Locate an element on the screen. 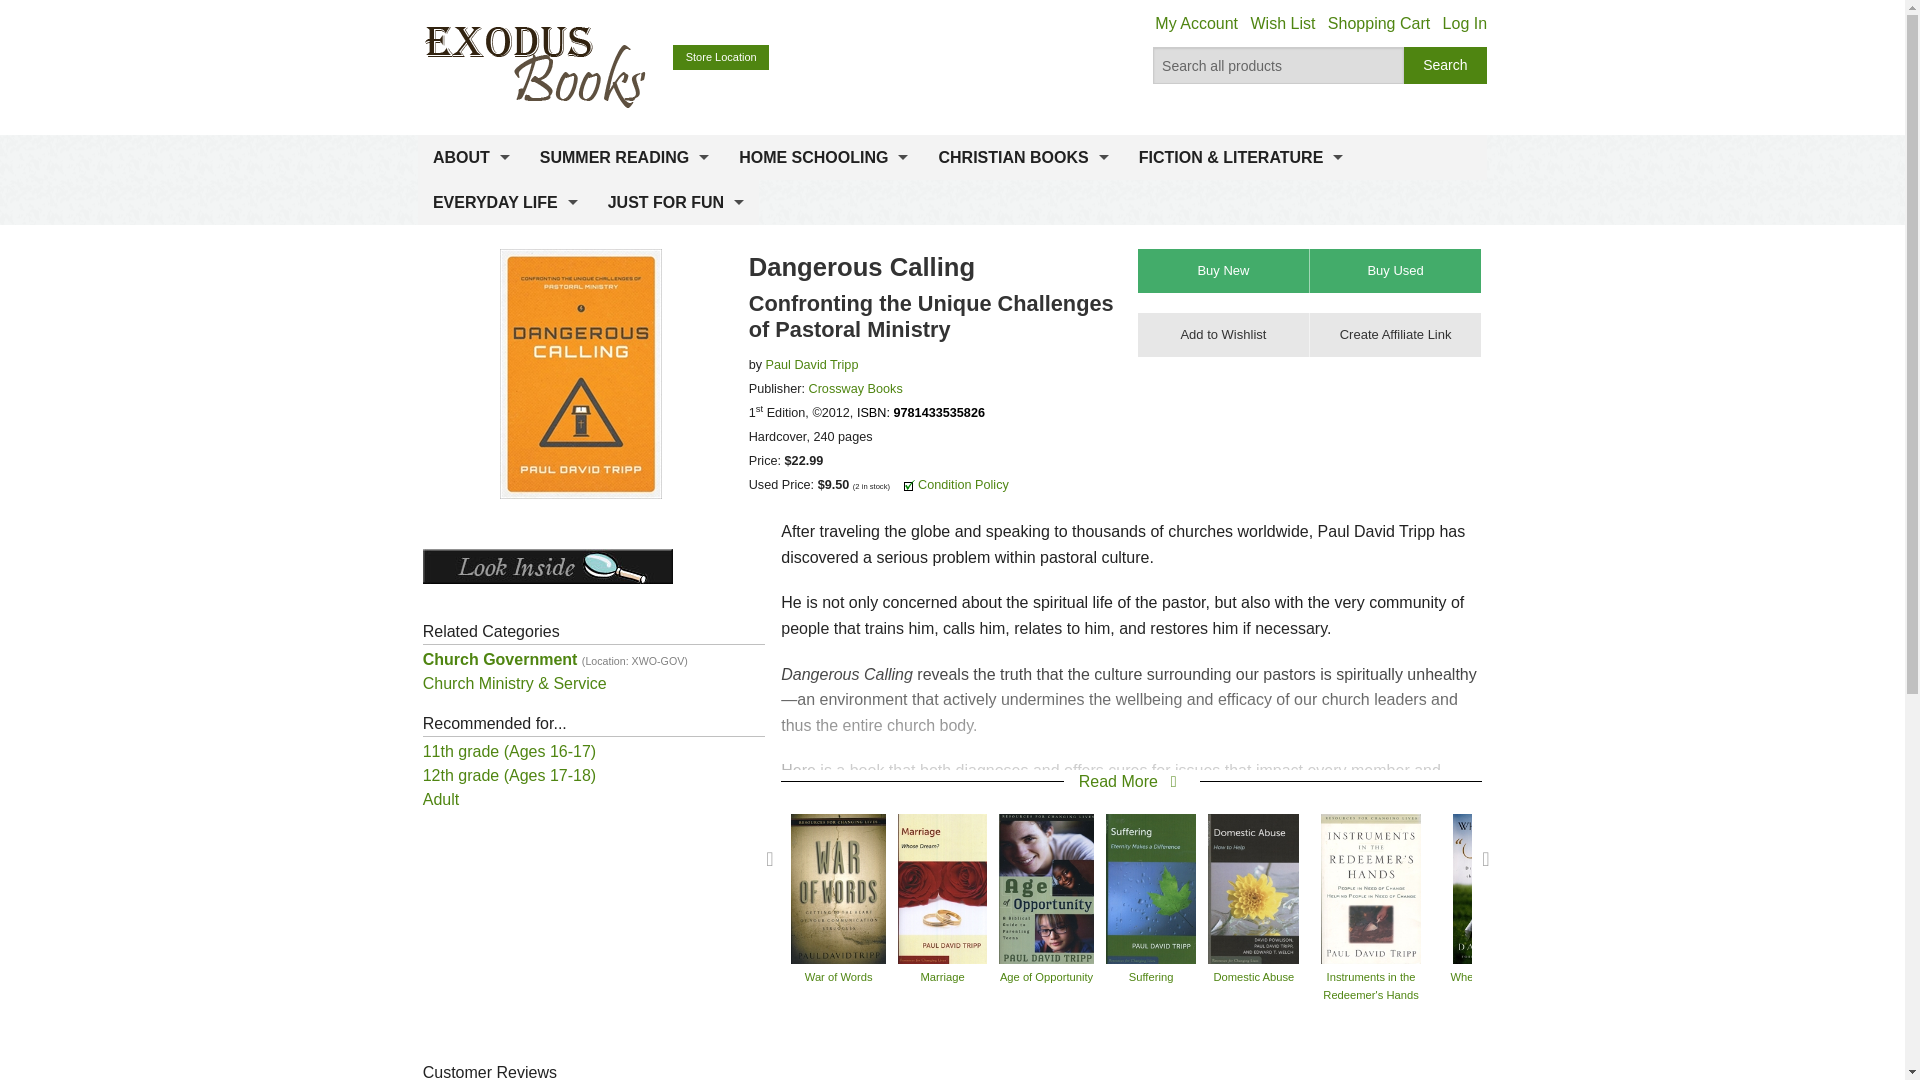 The width and height of the screenshot is (1920, 1080). Meet Exodus Books is located at coordinates (471, 206).